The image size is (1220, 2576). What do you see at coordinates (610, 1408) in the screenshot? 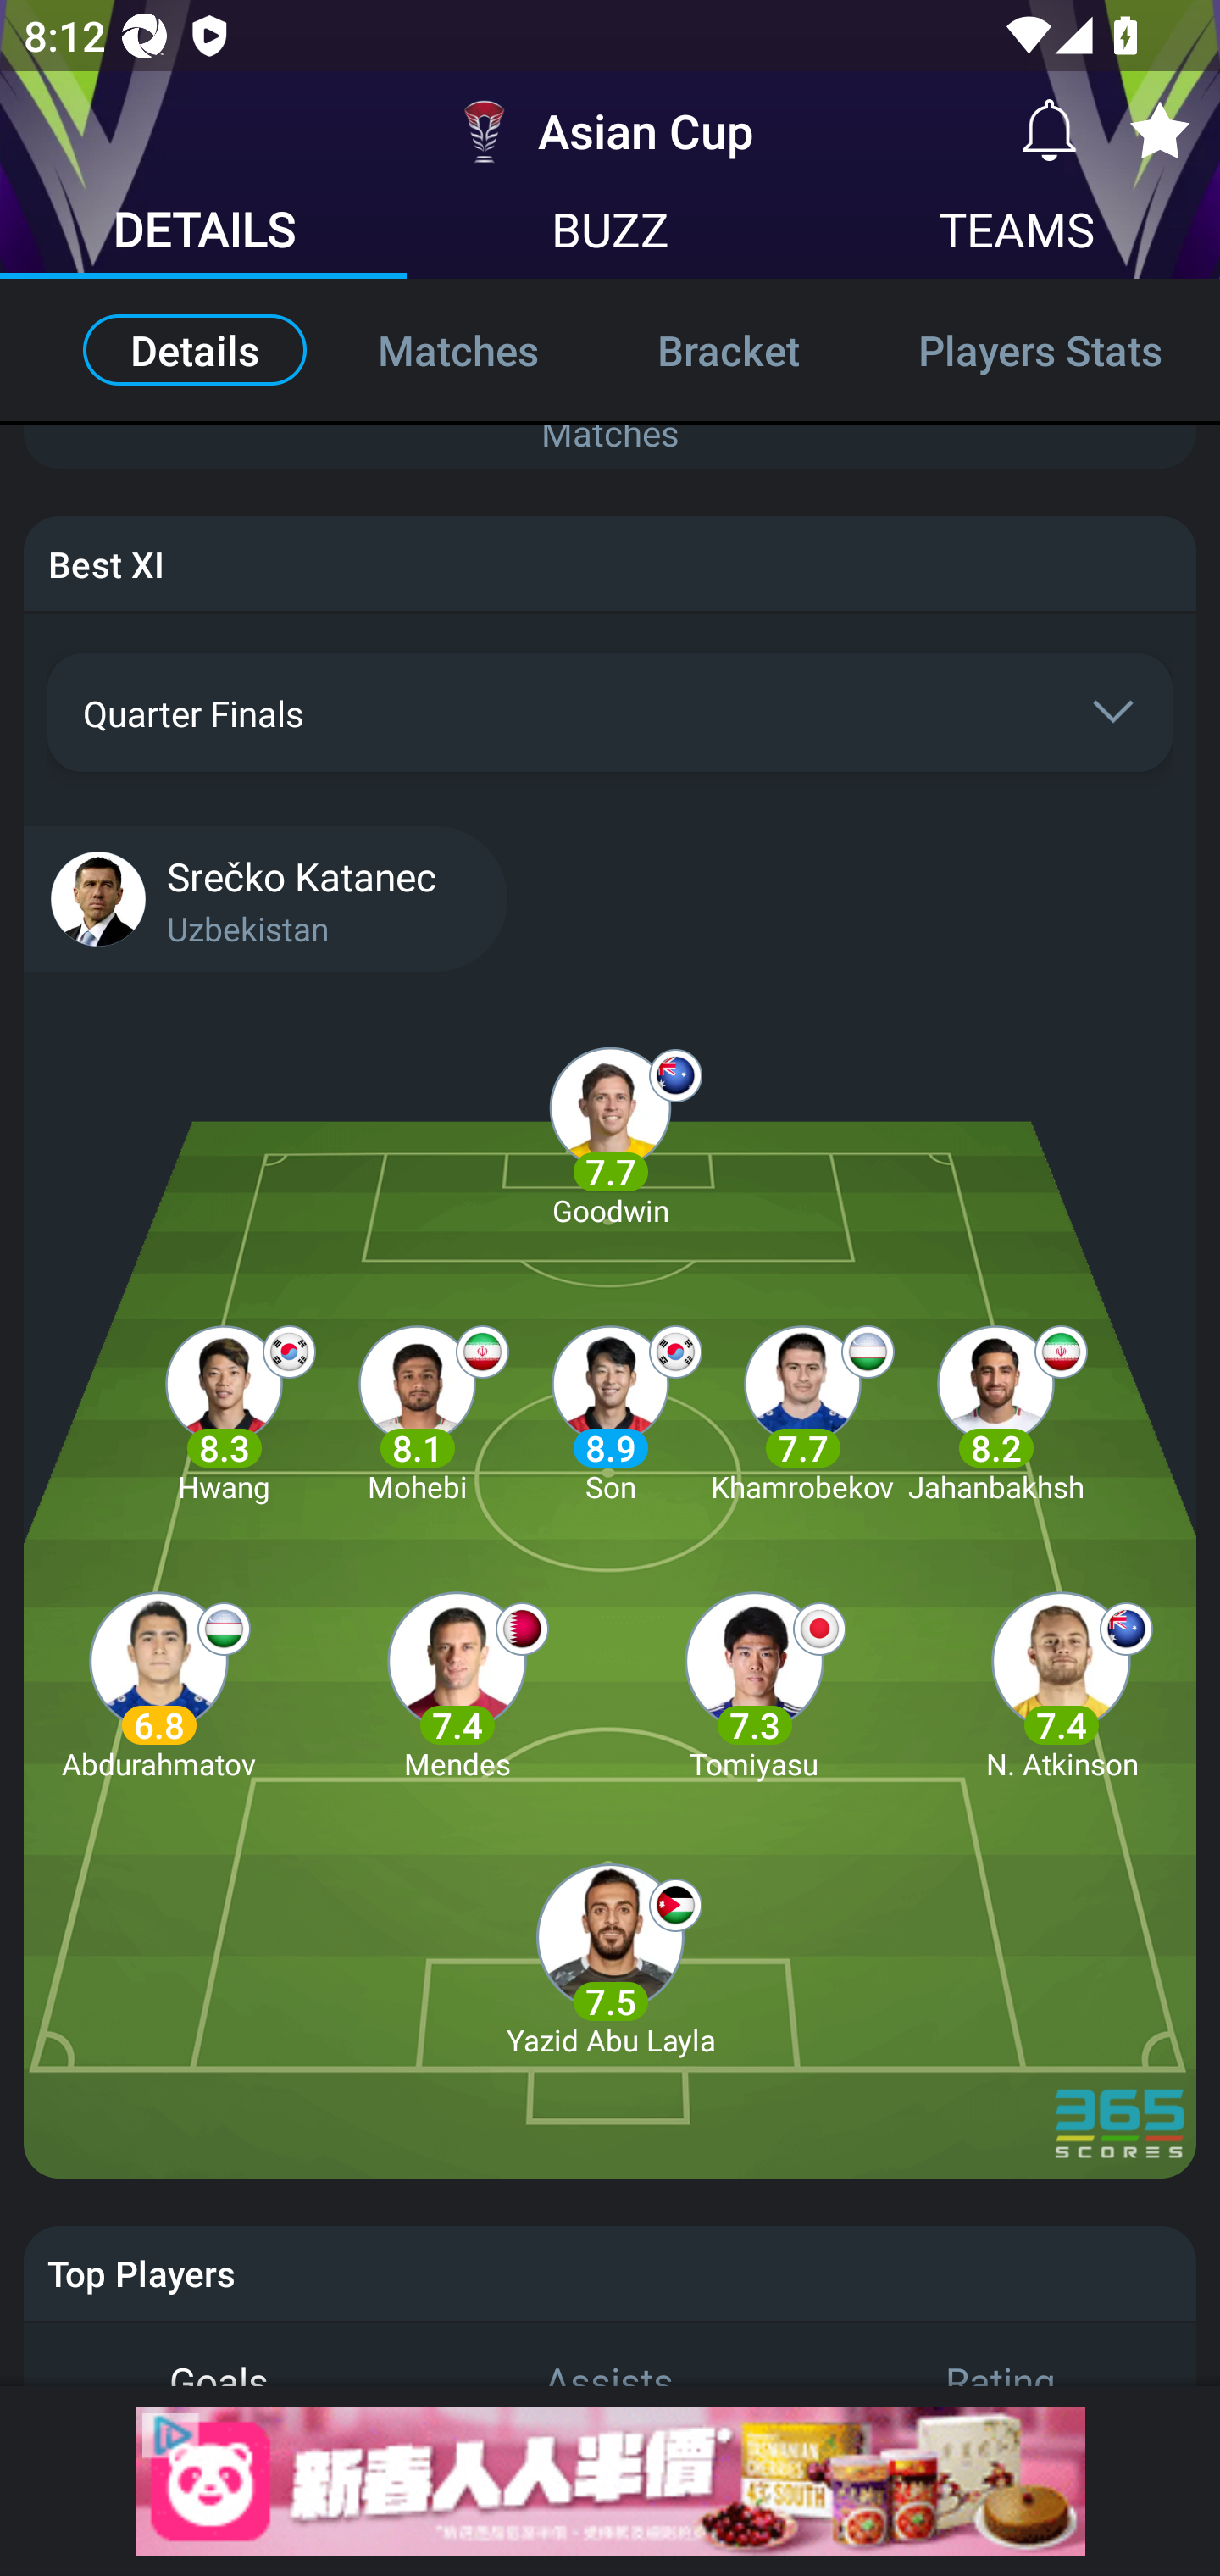
I see `8.9 Son` at bounding box center [610, 1408].